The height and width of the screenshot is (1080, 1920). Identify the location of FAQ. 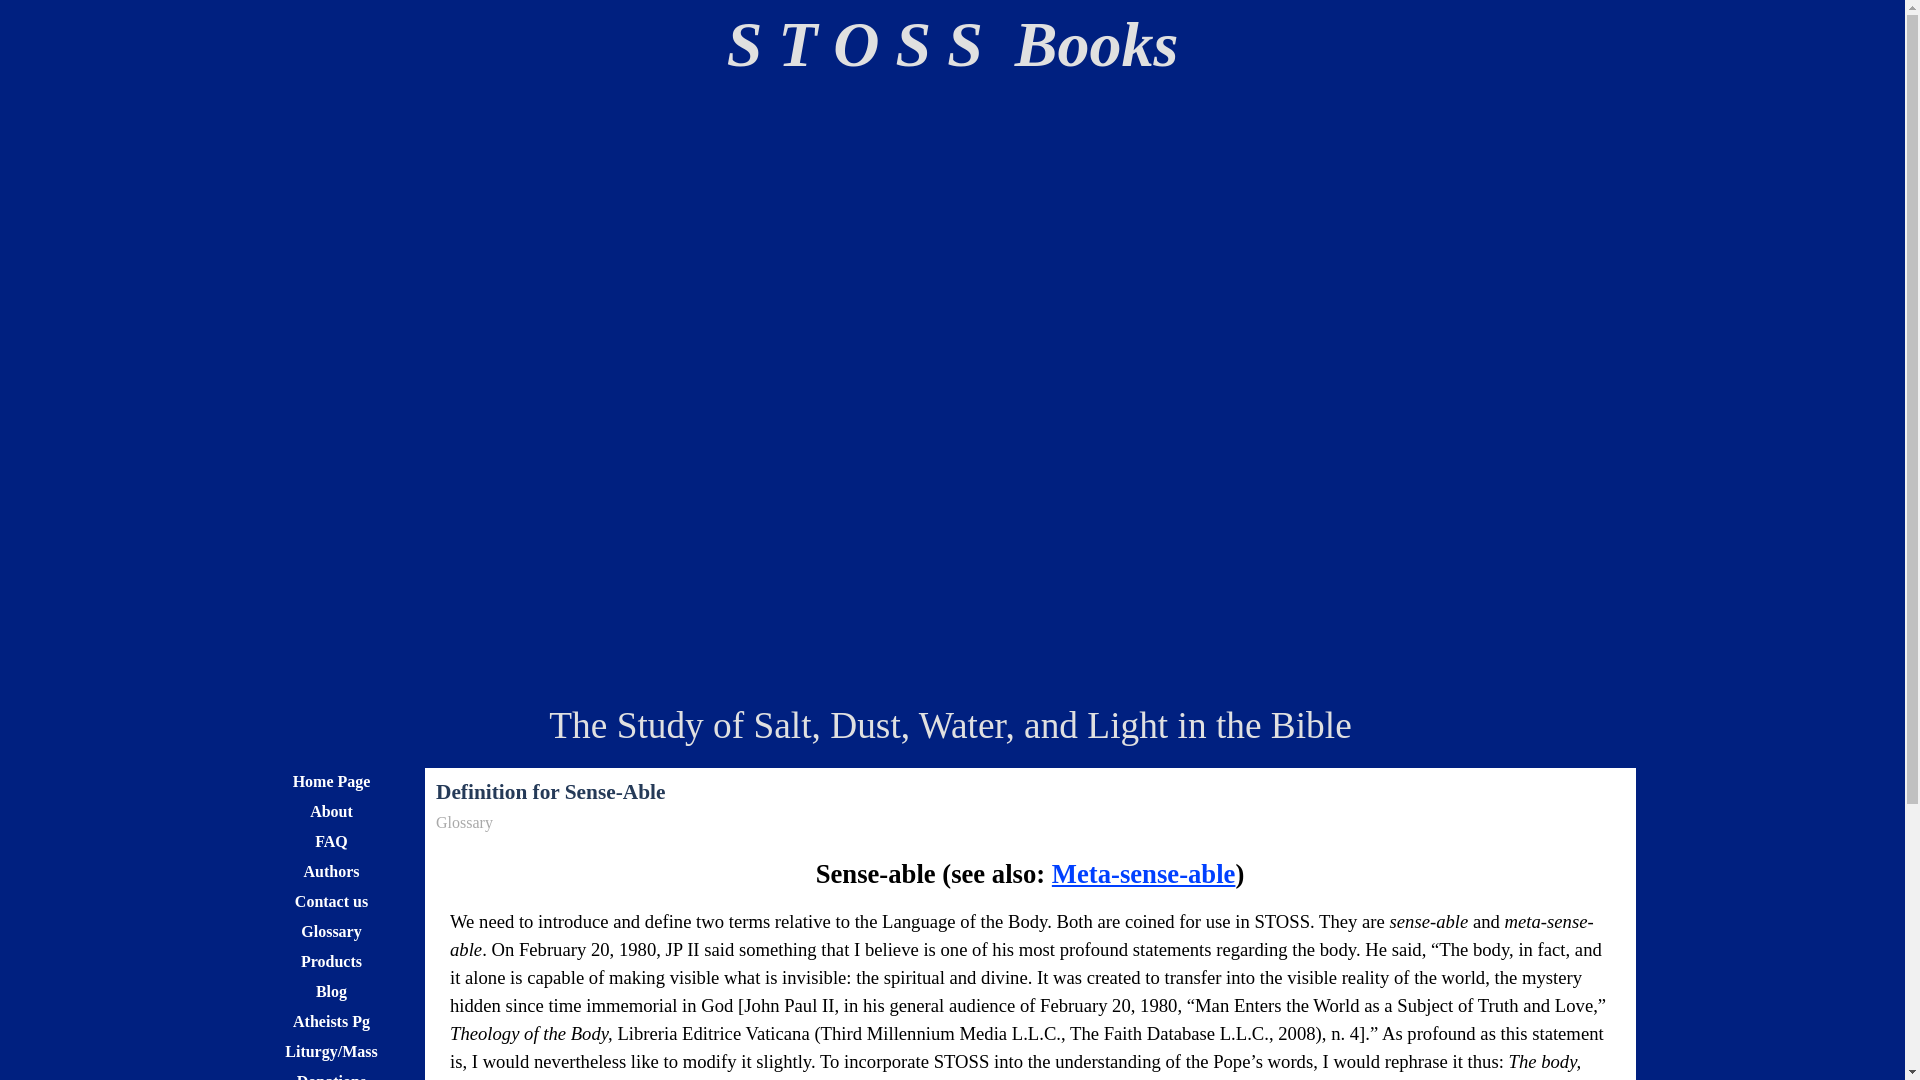
(331, 842).